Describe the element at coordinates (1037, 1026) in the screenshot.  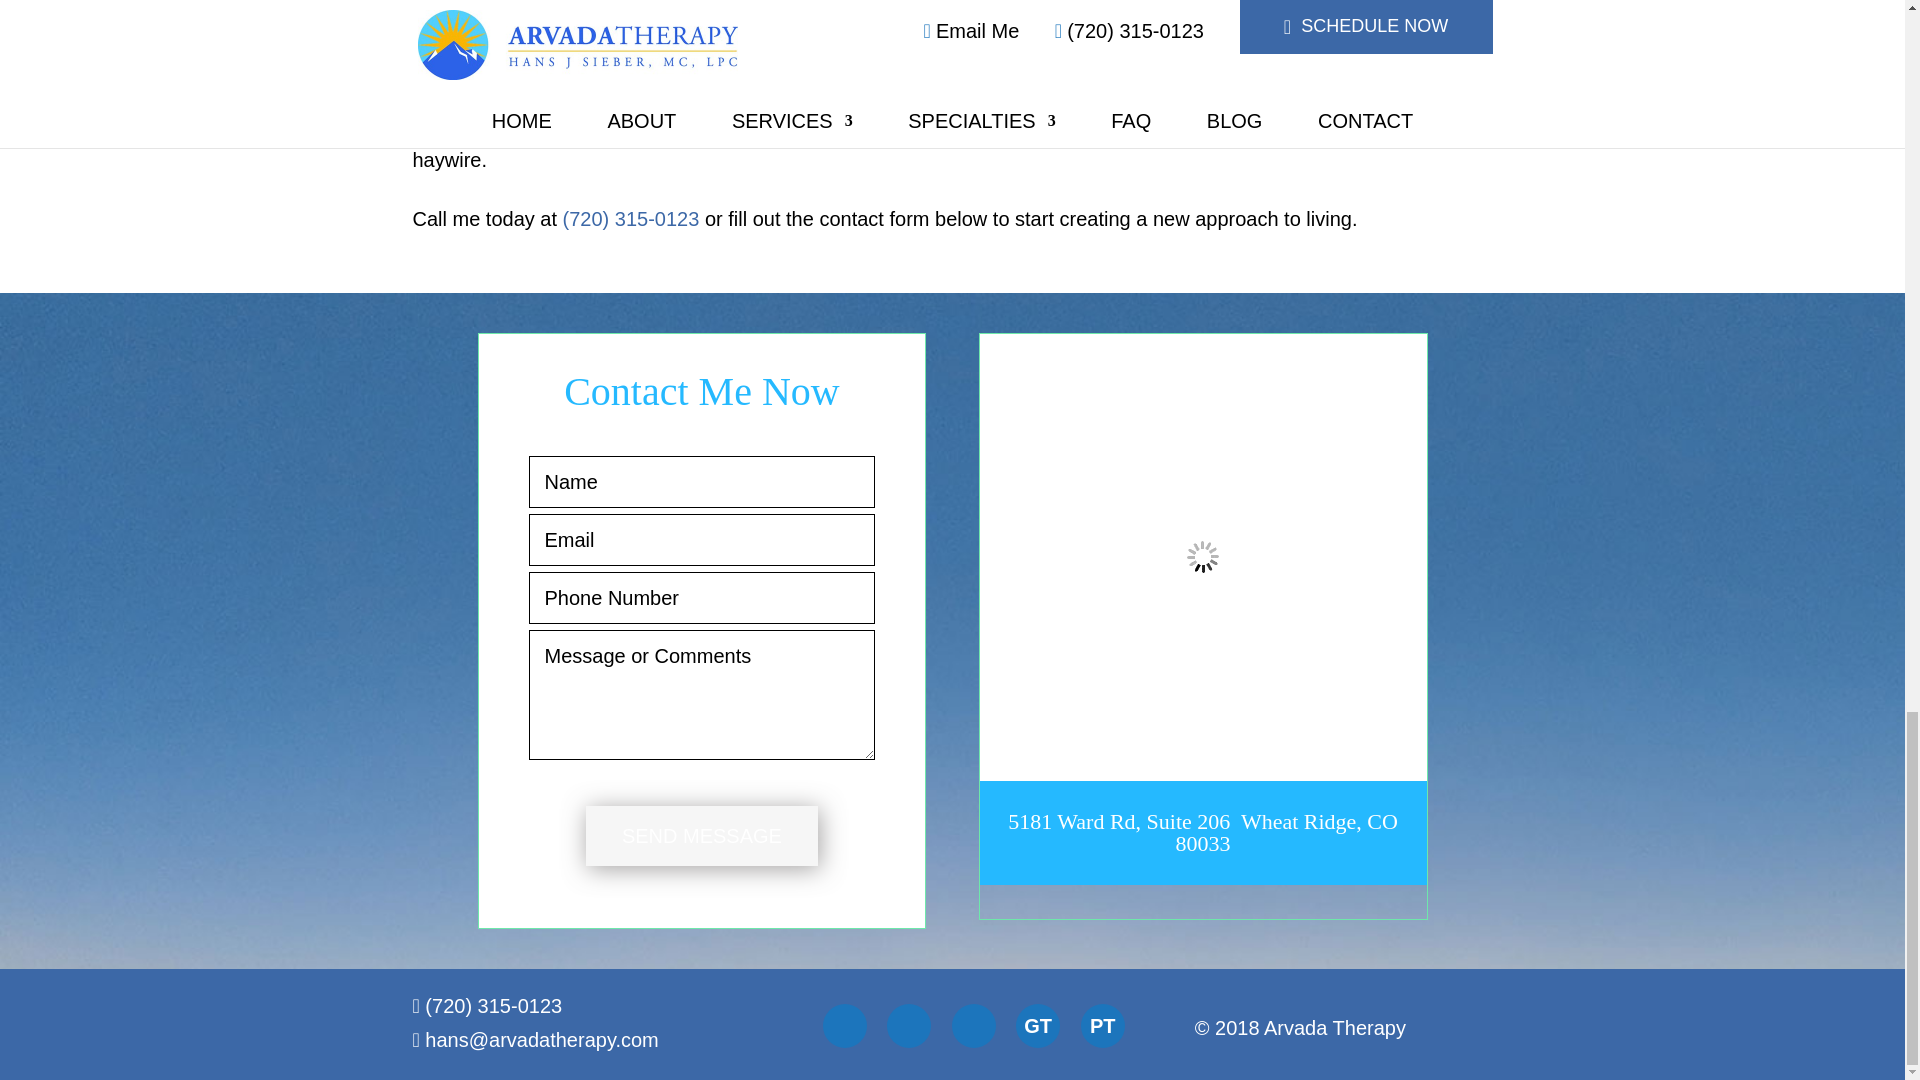
I see `GT` at that location.